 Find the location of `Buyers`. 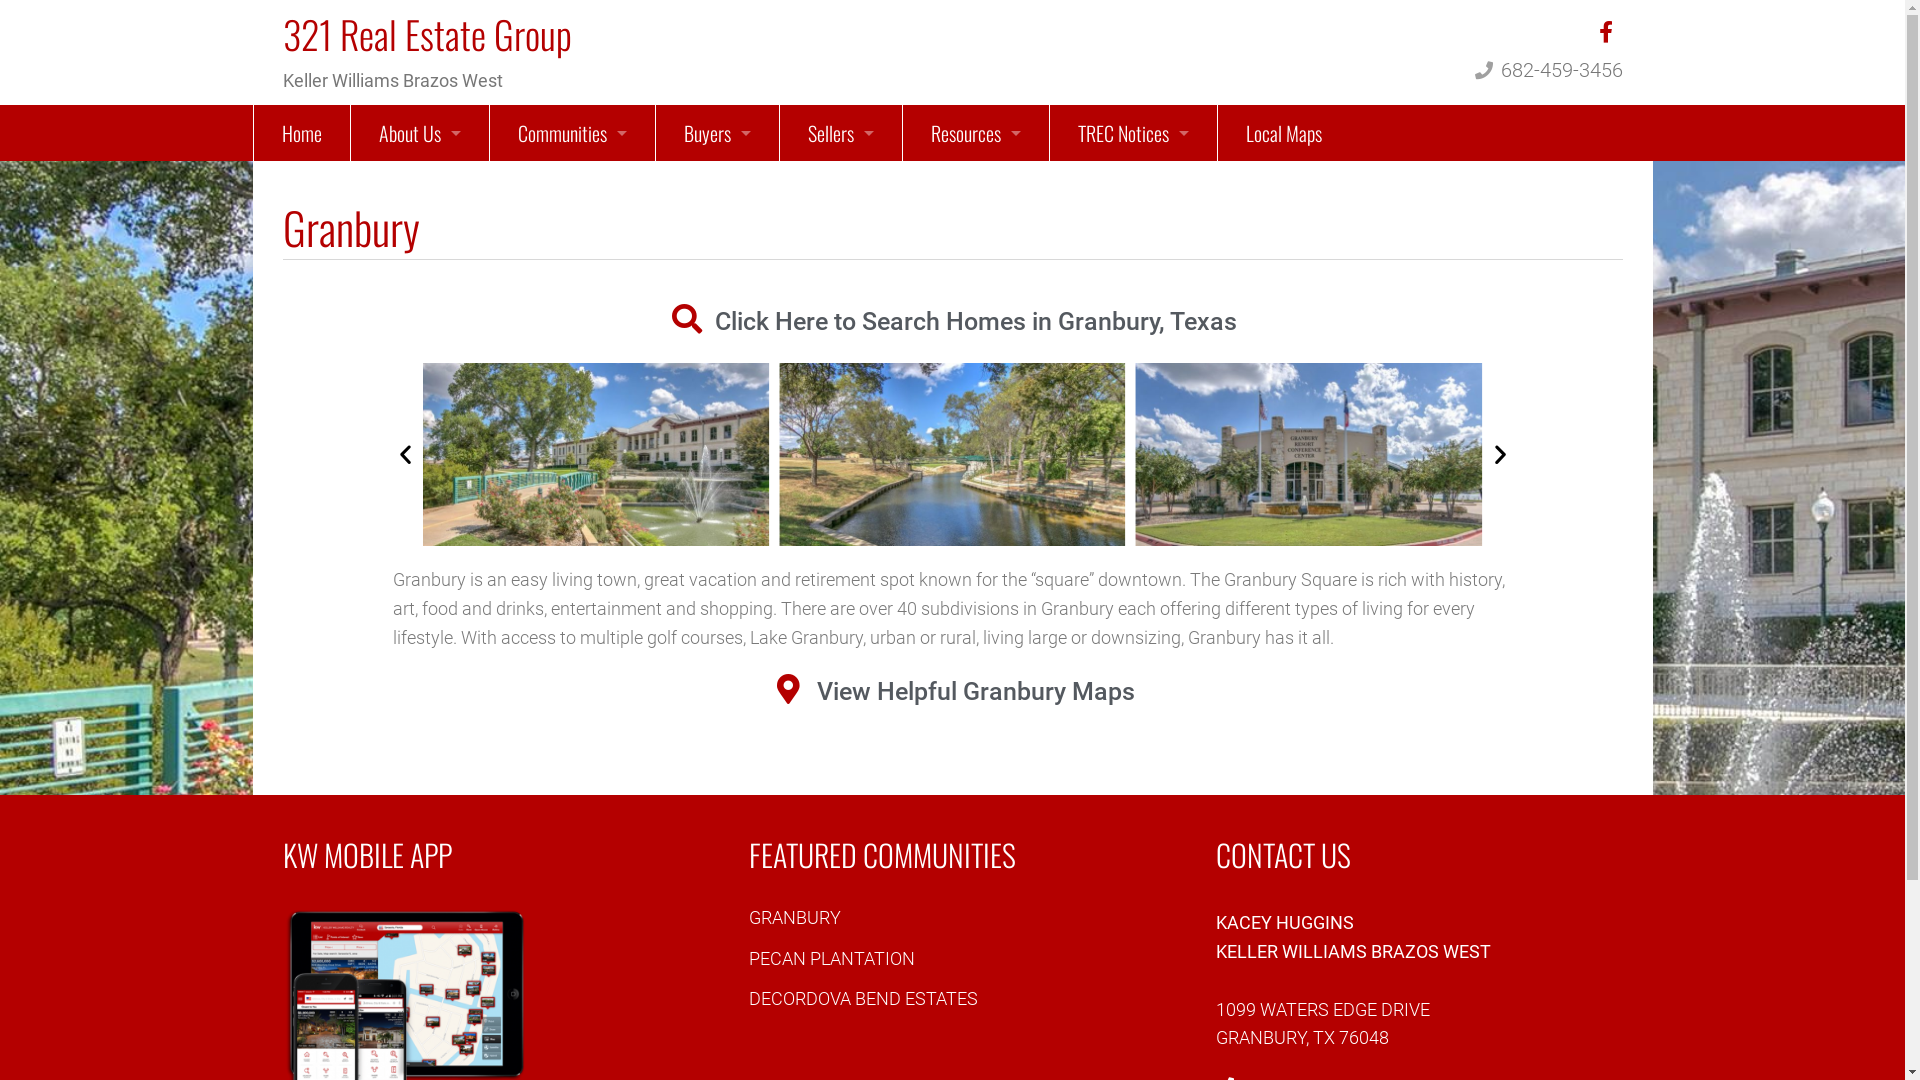

Buyers is located at coordinates (718, 133).